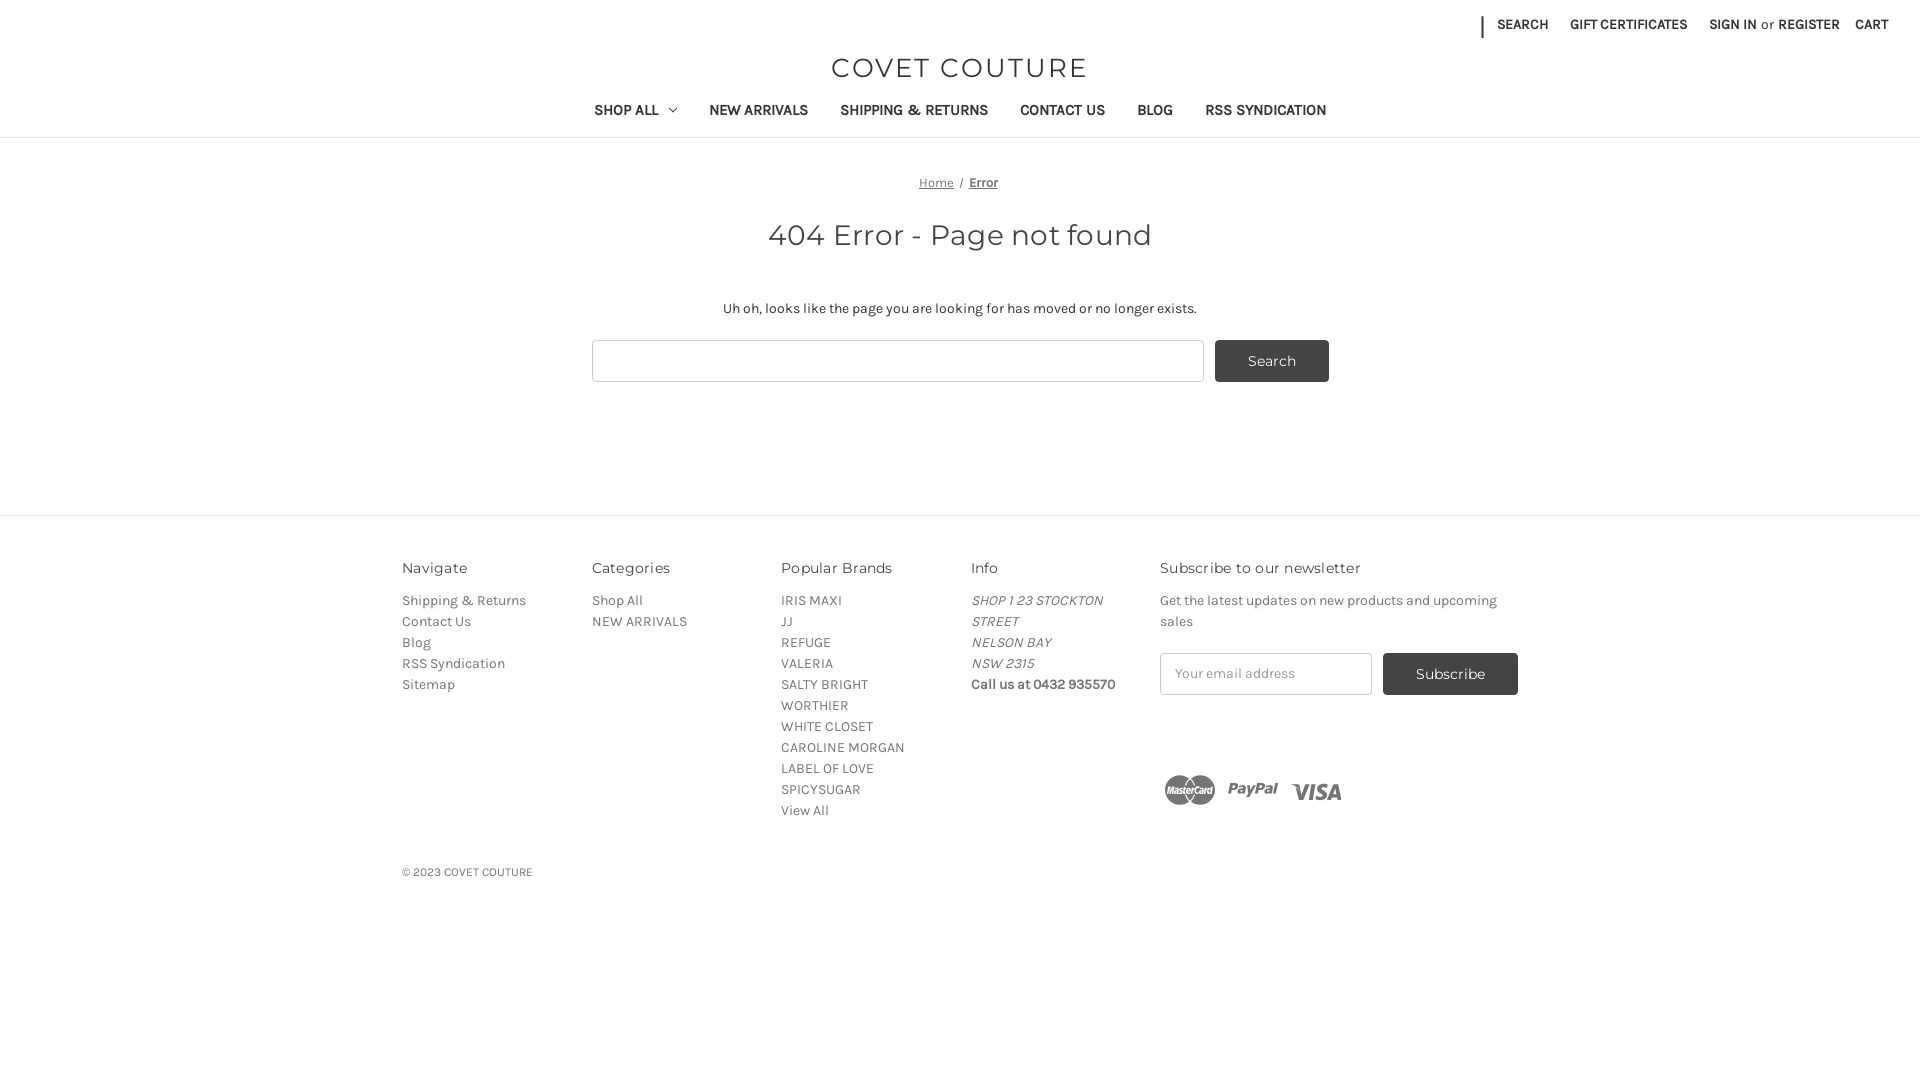 Image resolution: width=1920 pixels, height=1080 pixels. Describe the element at coordinates (1155, 112) in the screenshot. I see `BLOG` at that location.